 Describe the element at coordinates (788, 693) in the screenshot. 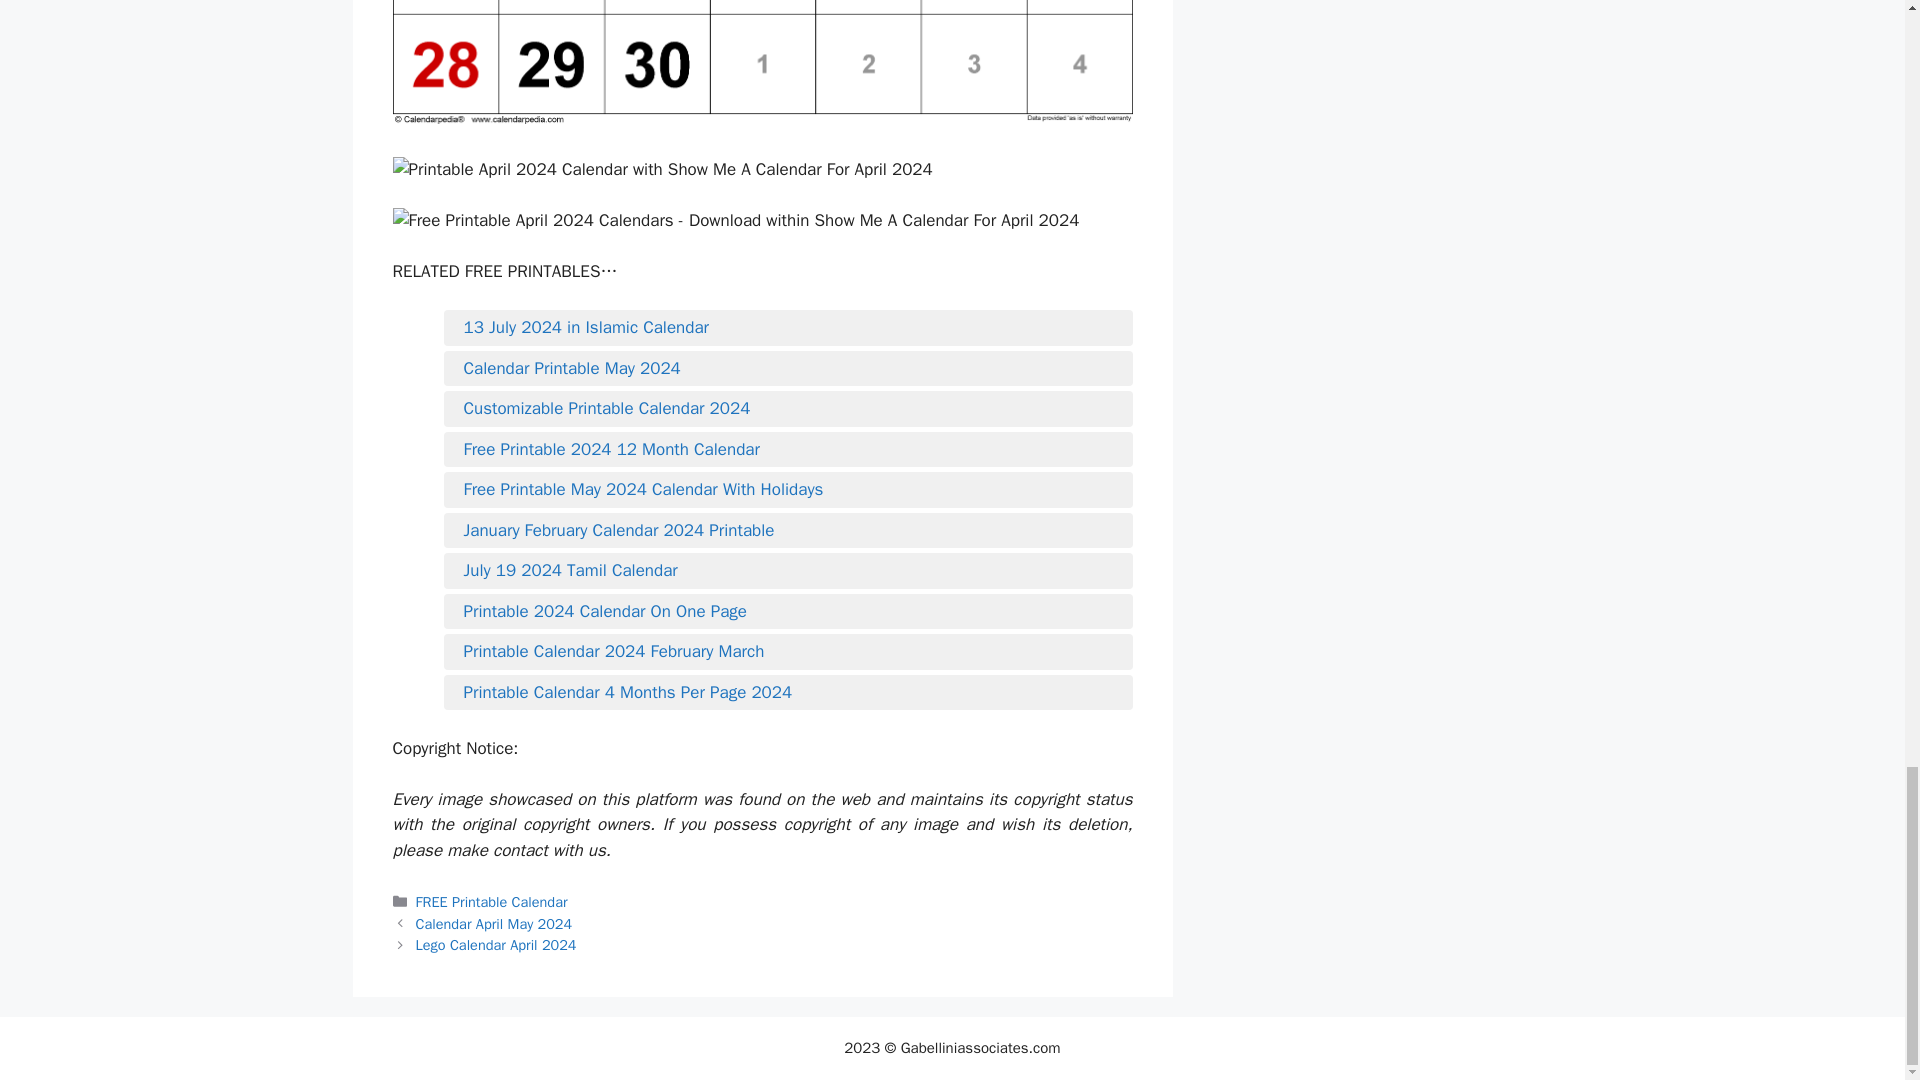

I see `Printable Calendar 4 Months Per Page 2024` at that location.